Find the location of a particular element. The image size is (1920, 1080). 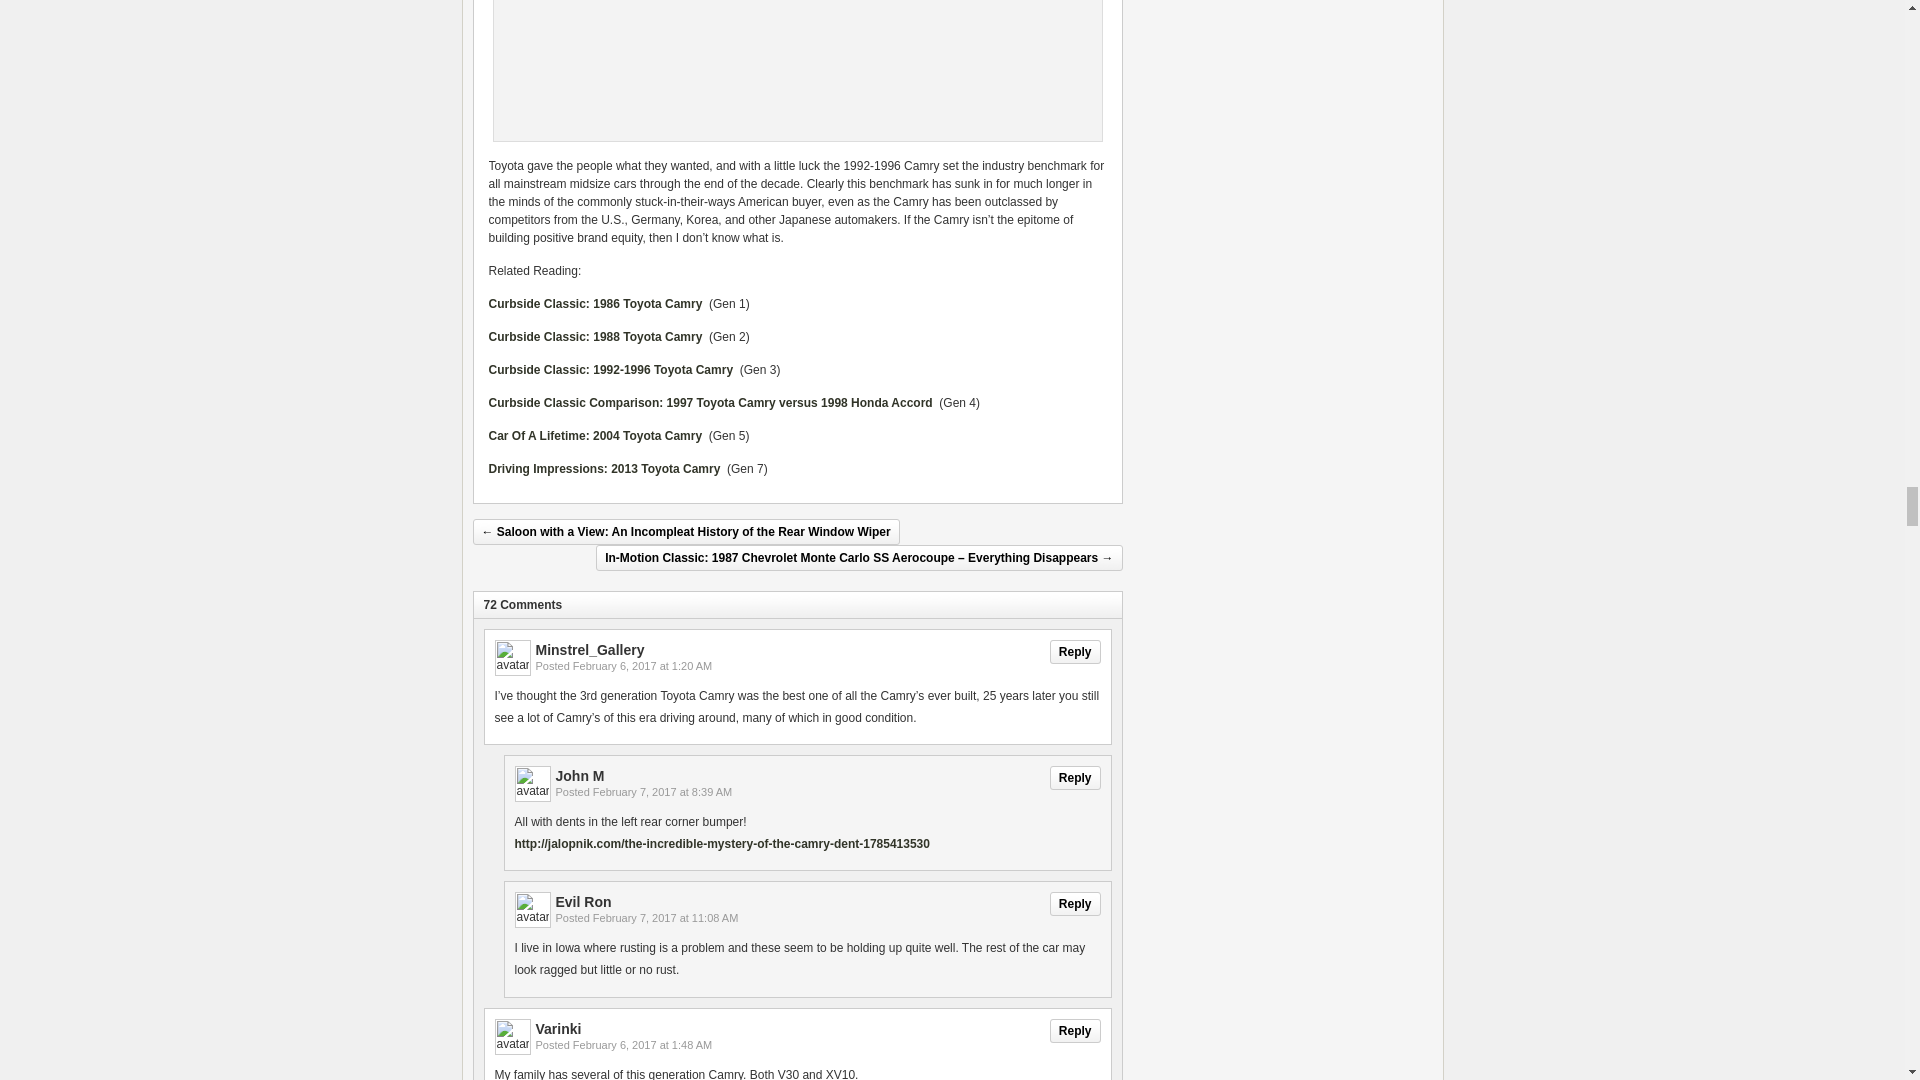

2017-02-06T01:48:36-08:00 is located at coordinates (642, 1044).